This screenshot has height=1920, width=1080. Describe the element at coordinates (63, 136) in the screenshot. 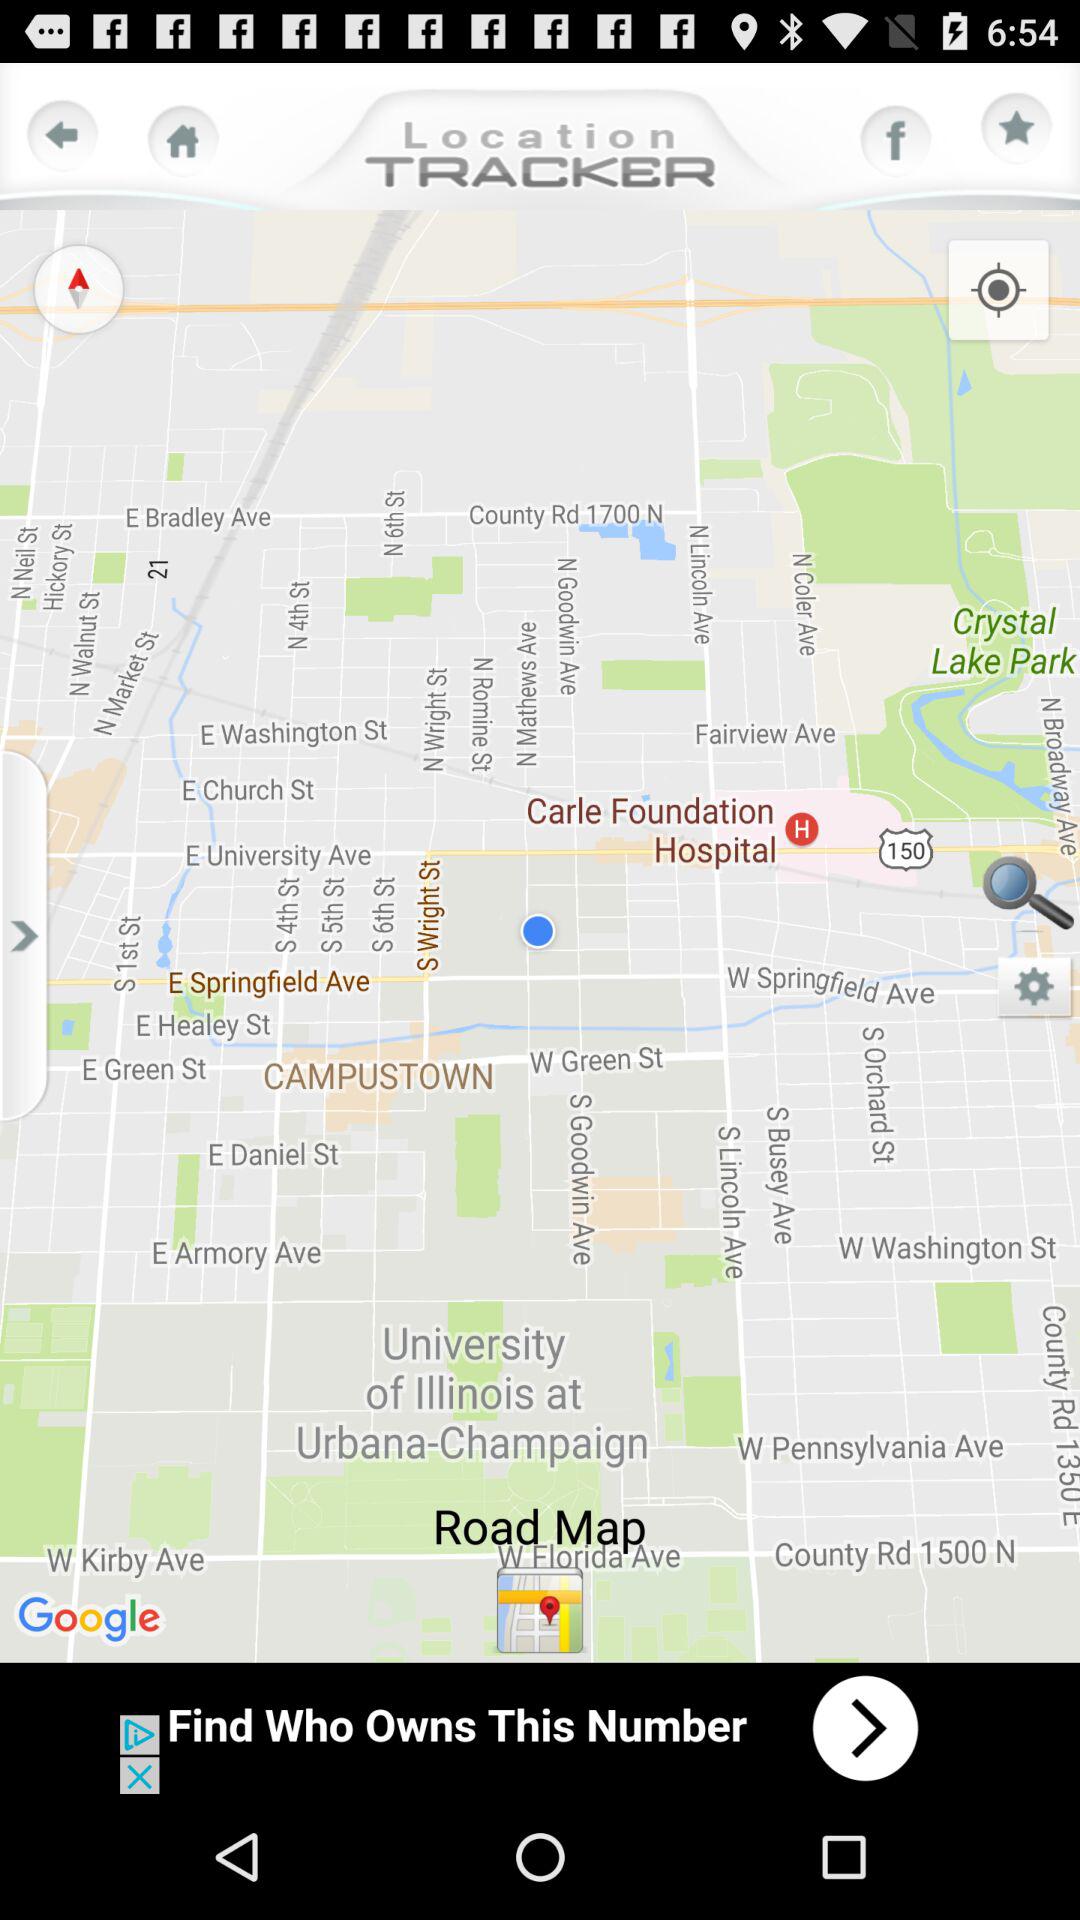

I see `go to previous` at that location.